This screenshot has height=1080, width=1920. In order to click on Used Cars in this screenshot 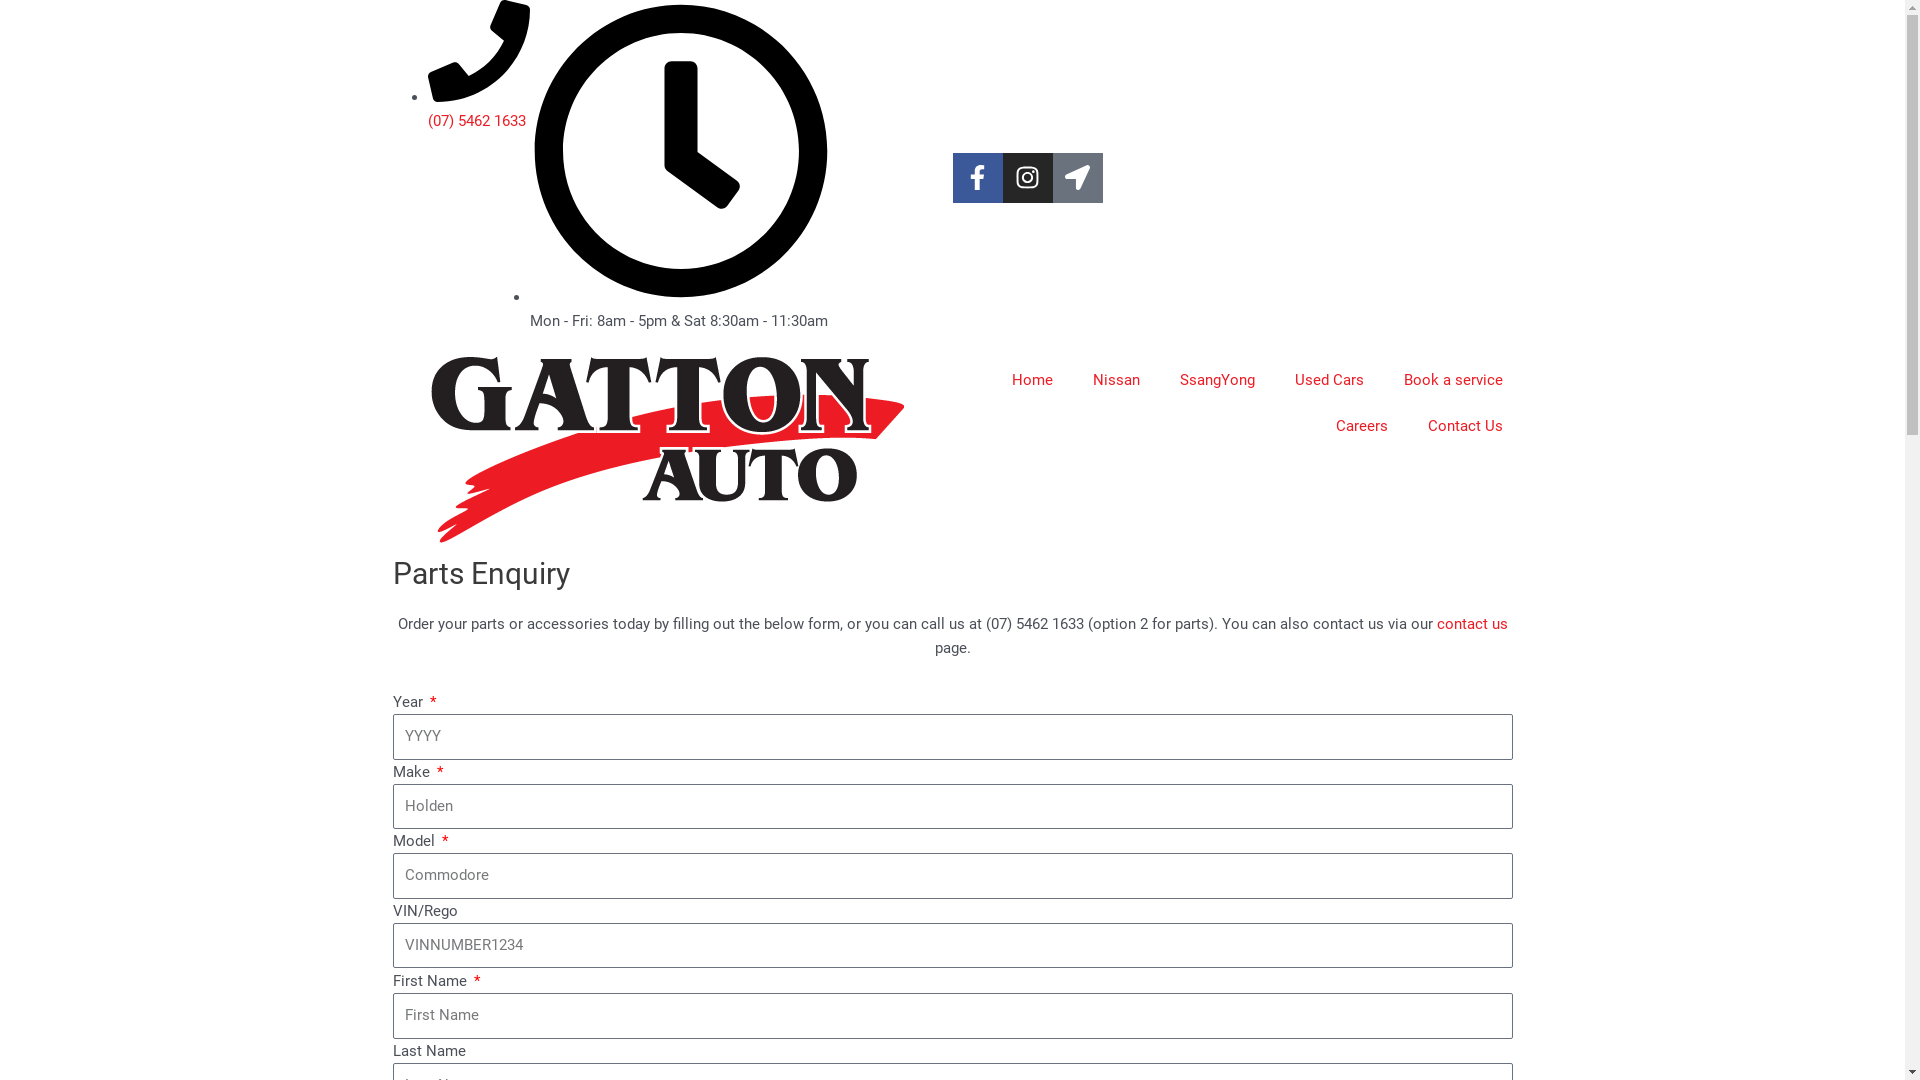, I will do `click(1328, 379)`.